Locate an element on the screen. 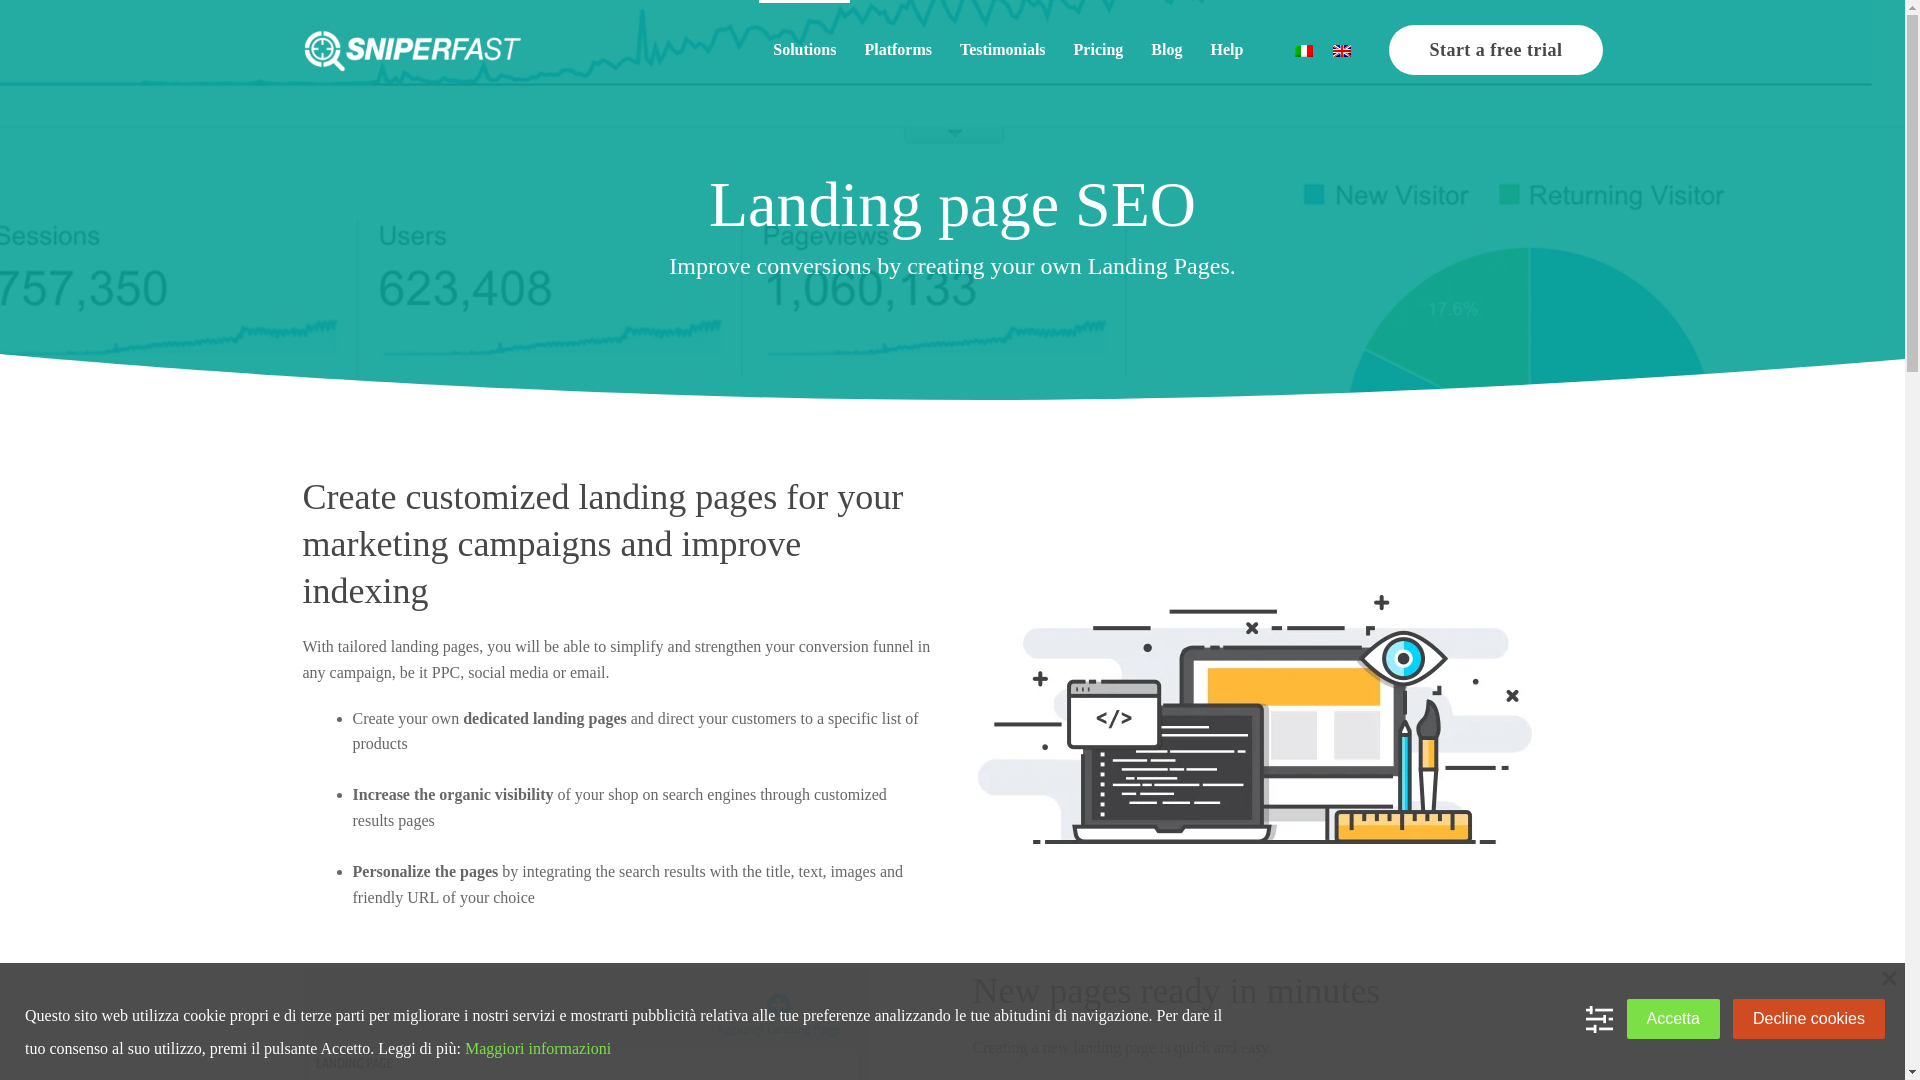  Testimonials is located at coordinates (1002, 50).